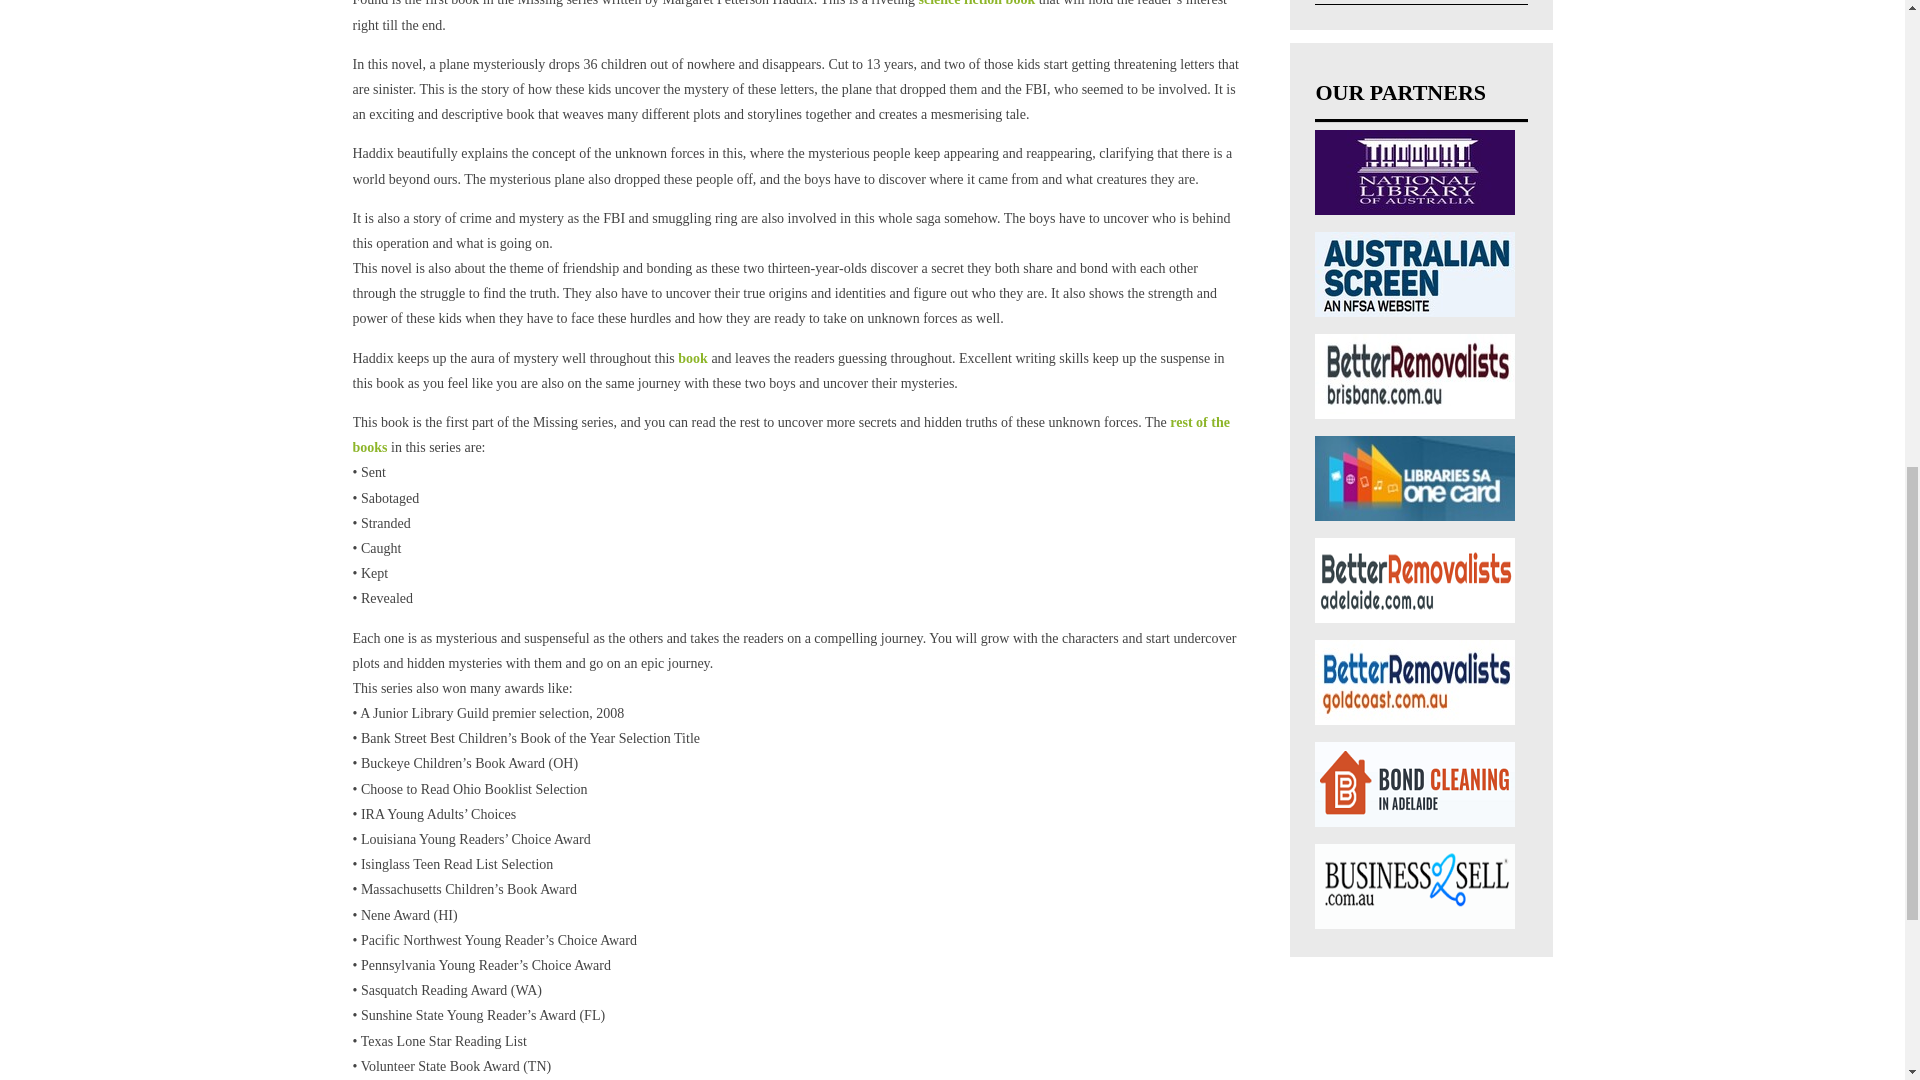 The image size is (1920, 1080). What do you see at coordinates (692, 358) in the screenshot?
I see `book` at bounding box center [692, 358].